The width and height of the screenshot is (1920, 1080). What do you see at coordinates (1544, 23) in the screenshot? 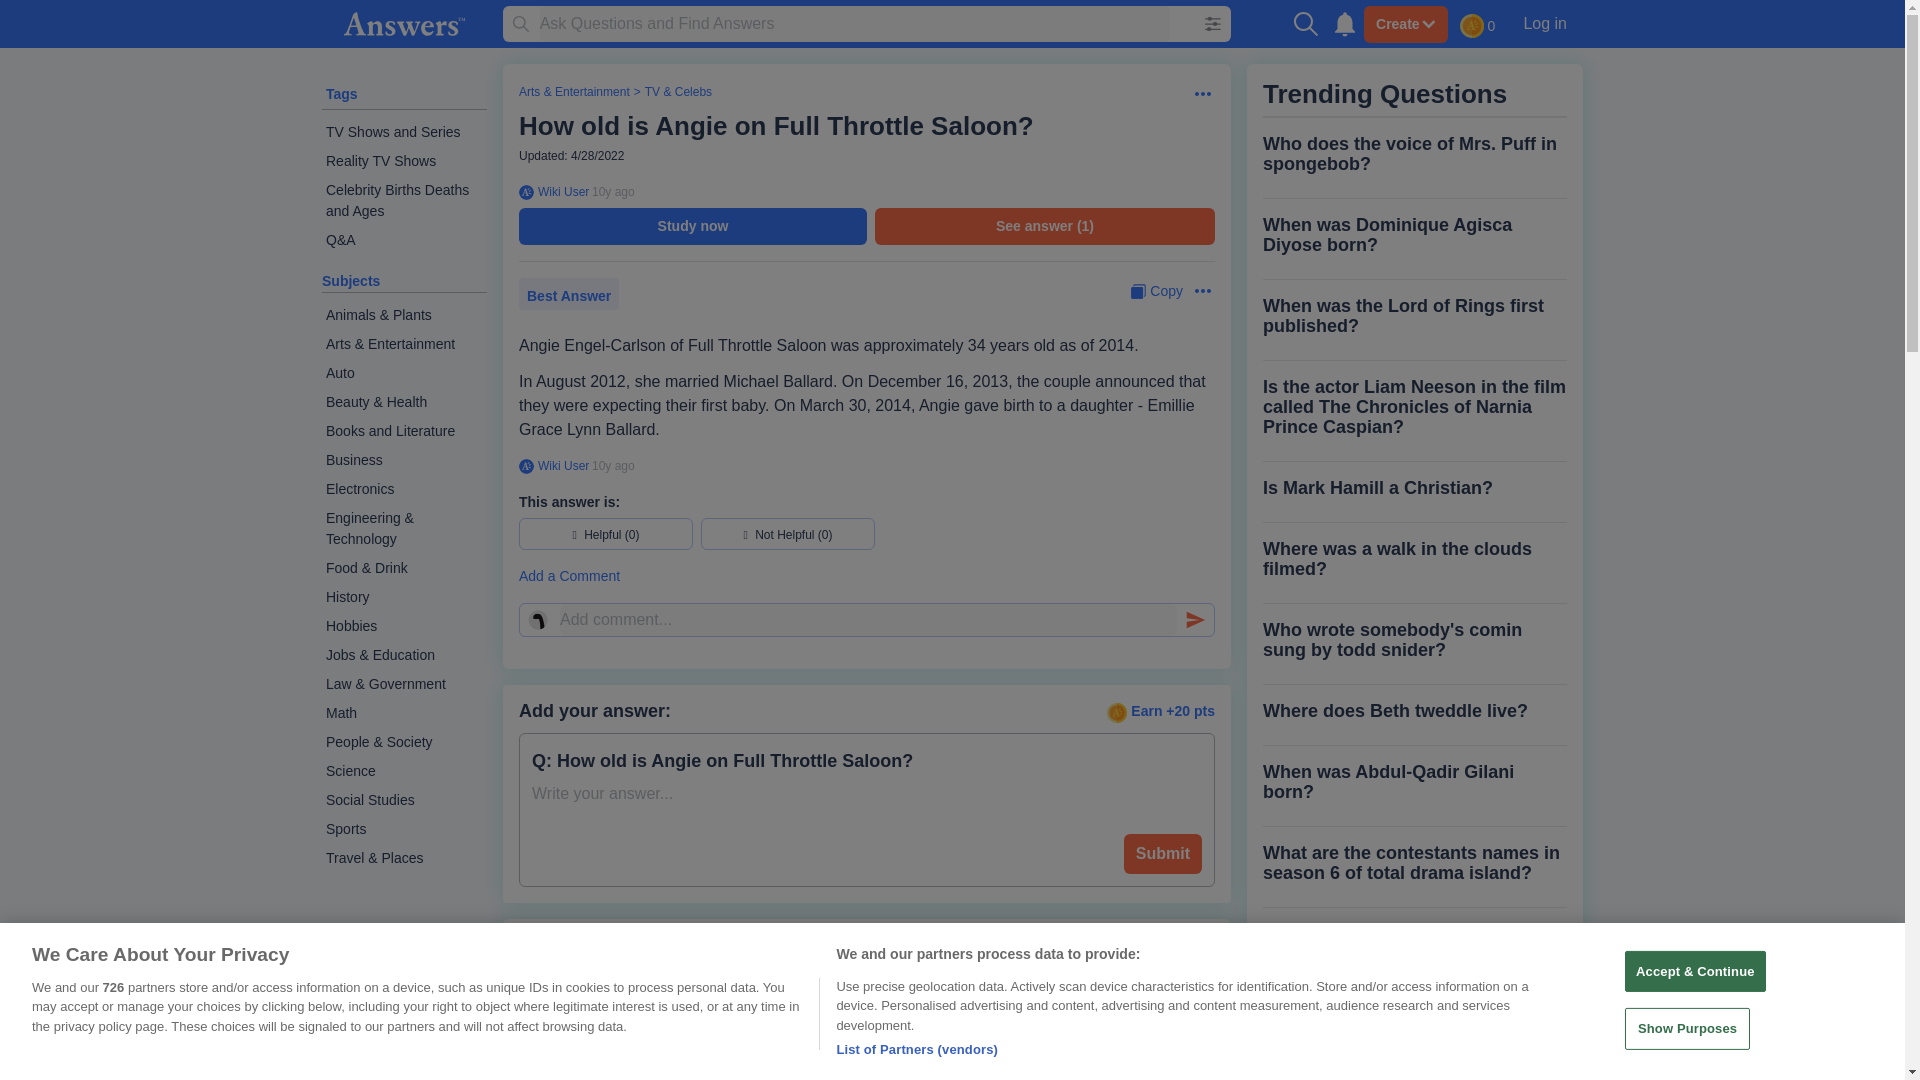
I see `Log in` at bounding box center [1544, 23].